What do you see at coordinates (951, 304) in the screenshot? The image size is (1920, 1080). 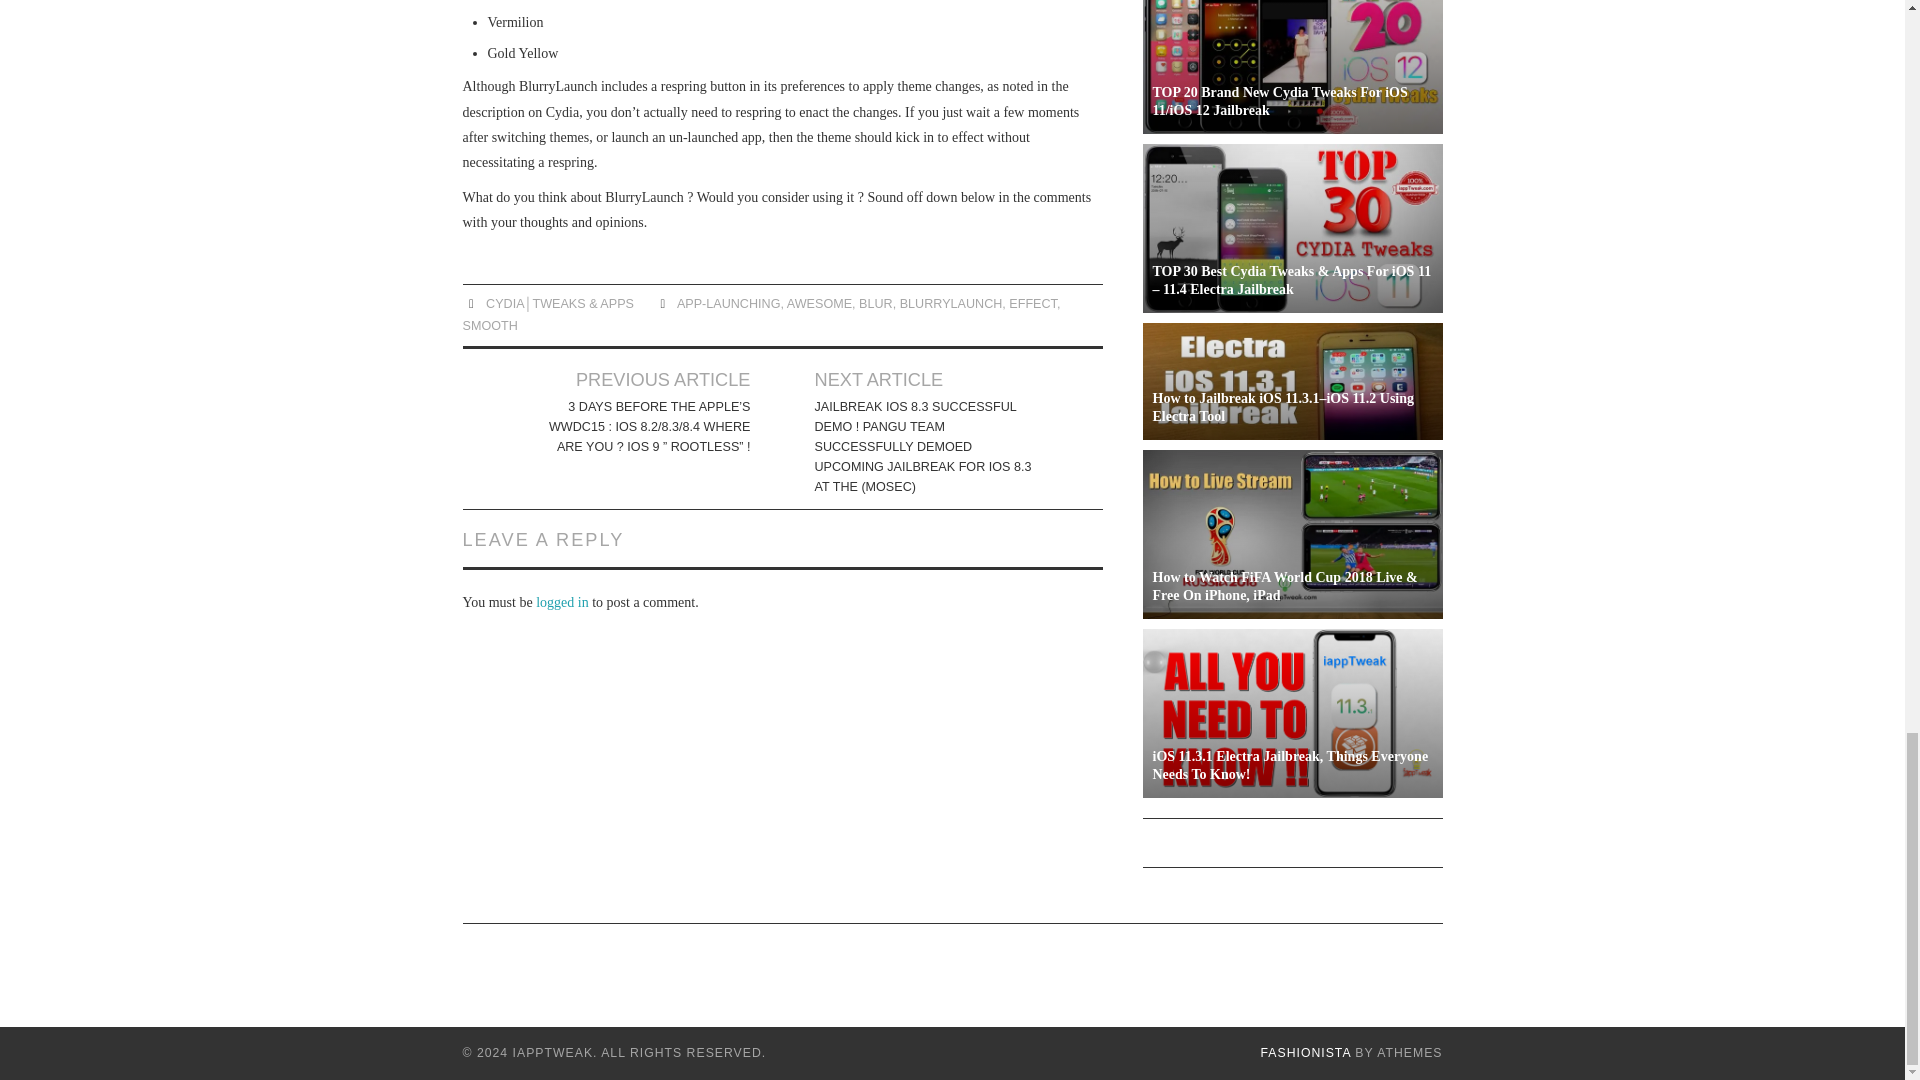 I see `BLURRYLAUNCH` at bounding box center [951, 304].